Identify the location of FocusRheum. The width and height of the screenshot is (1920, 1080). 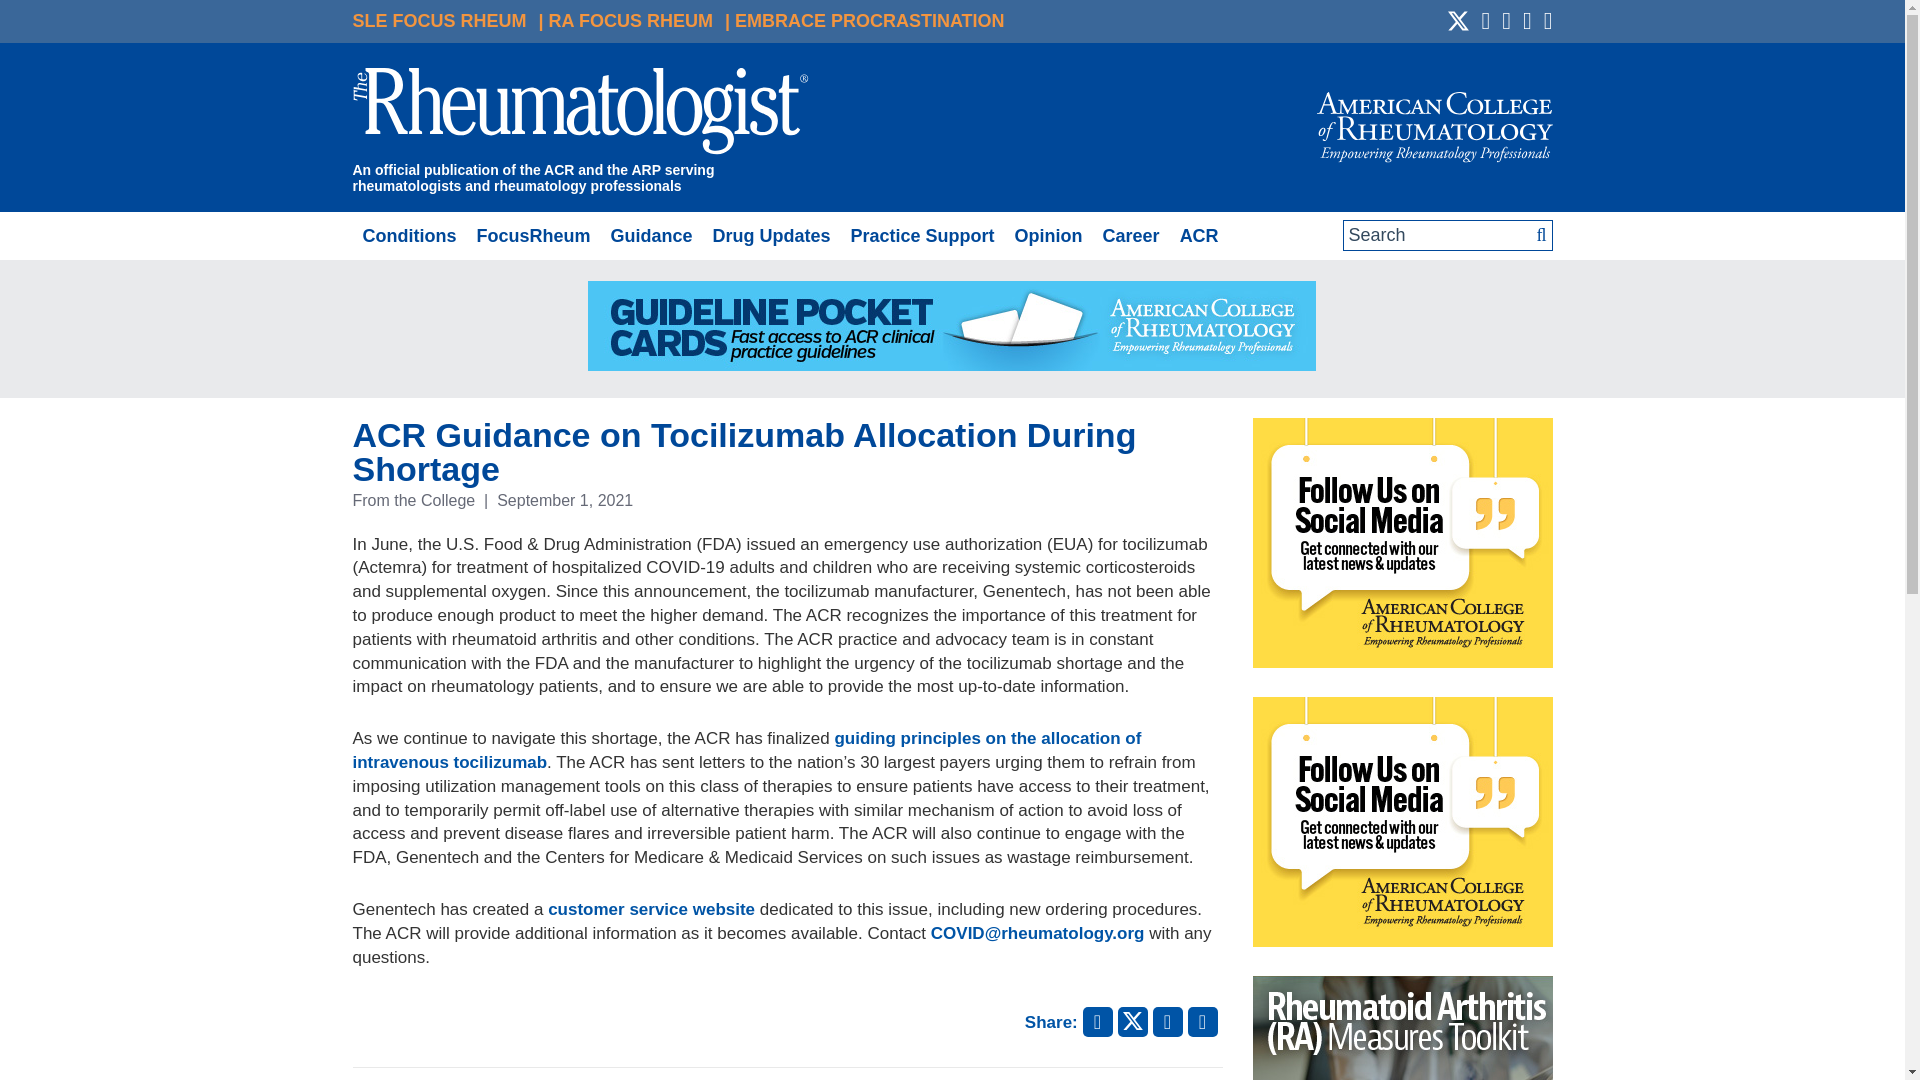
(532, 236).